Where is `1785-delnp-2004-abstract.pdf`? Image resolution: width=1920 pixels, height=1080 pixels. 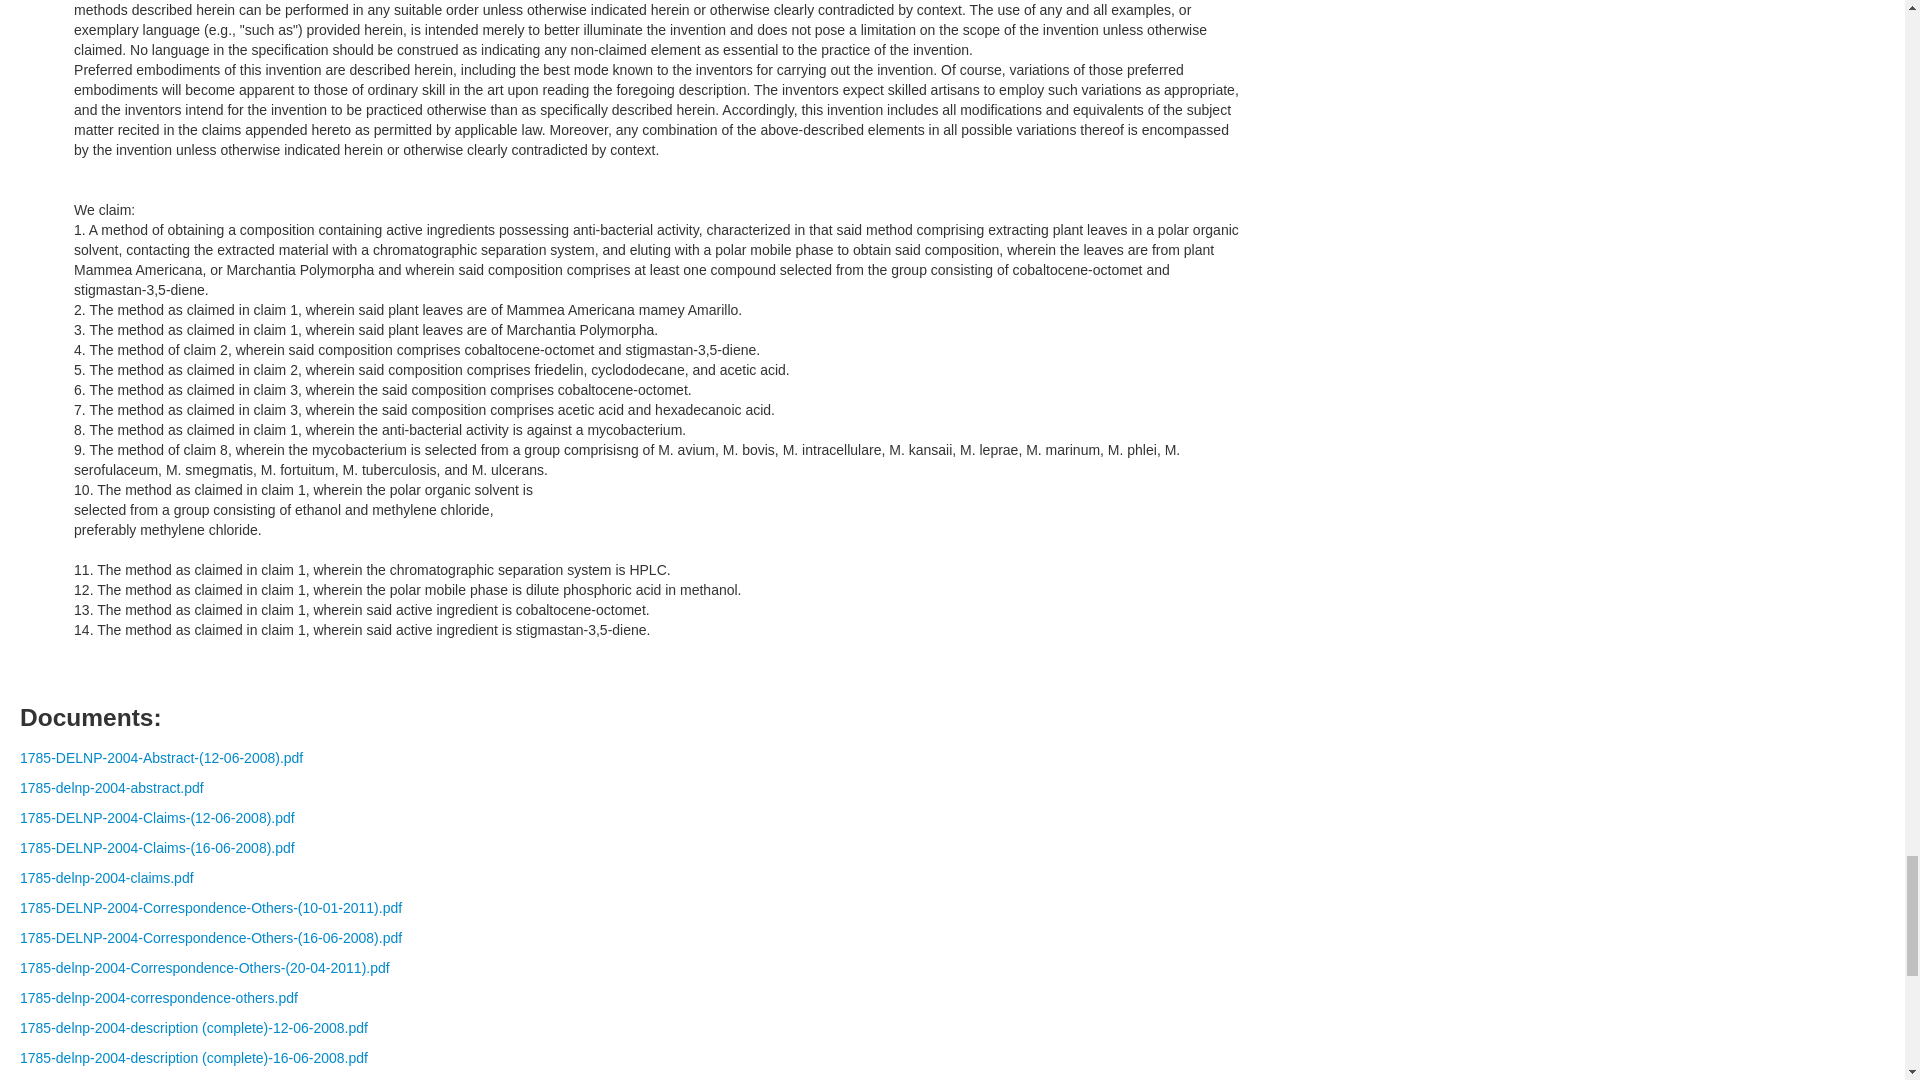
1785-delnp-2004-abstract.pdf is located at coordinates (111, 787).